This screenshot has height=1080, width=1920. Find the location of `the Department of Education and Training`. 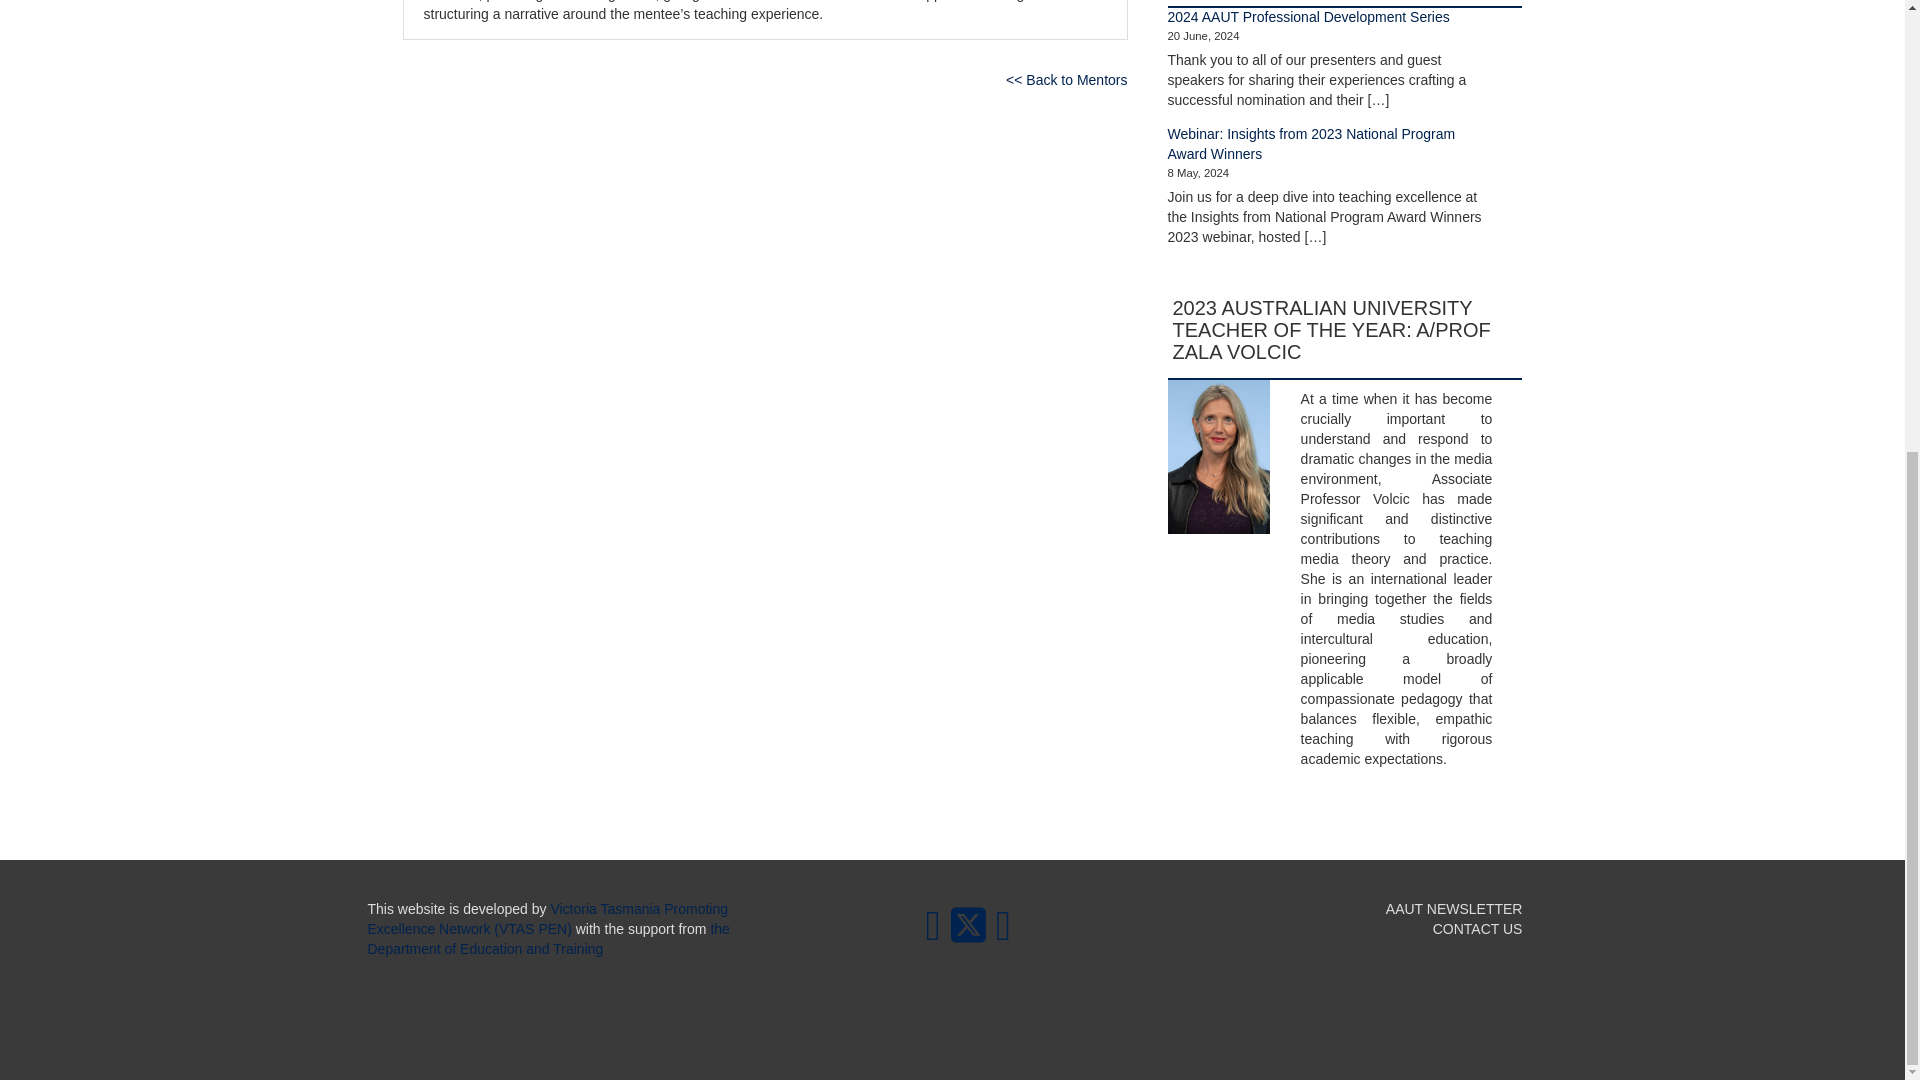

the Department of Education and Training is located at coordinates (548, 938).